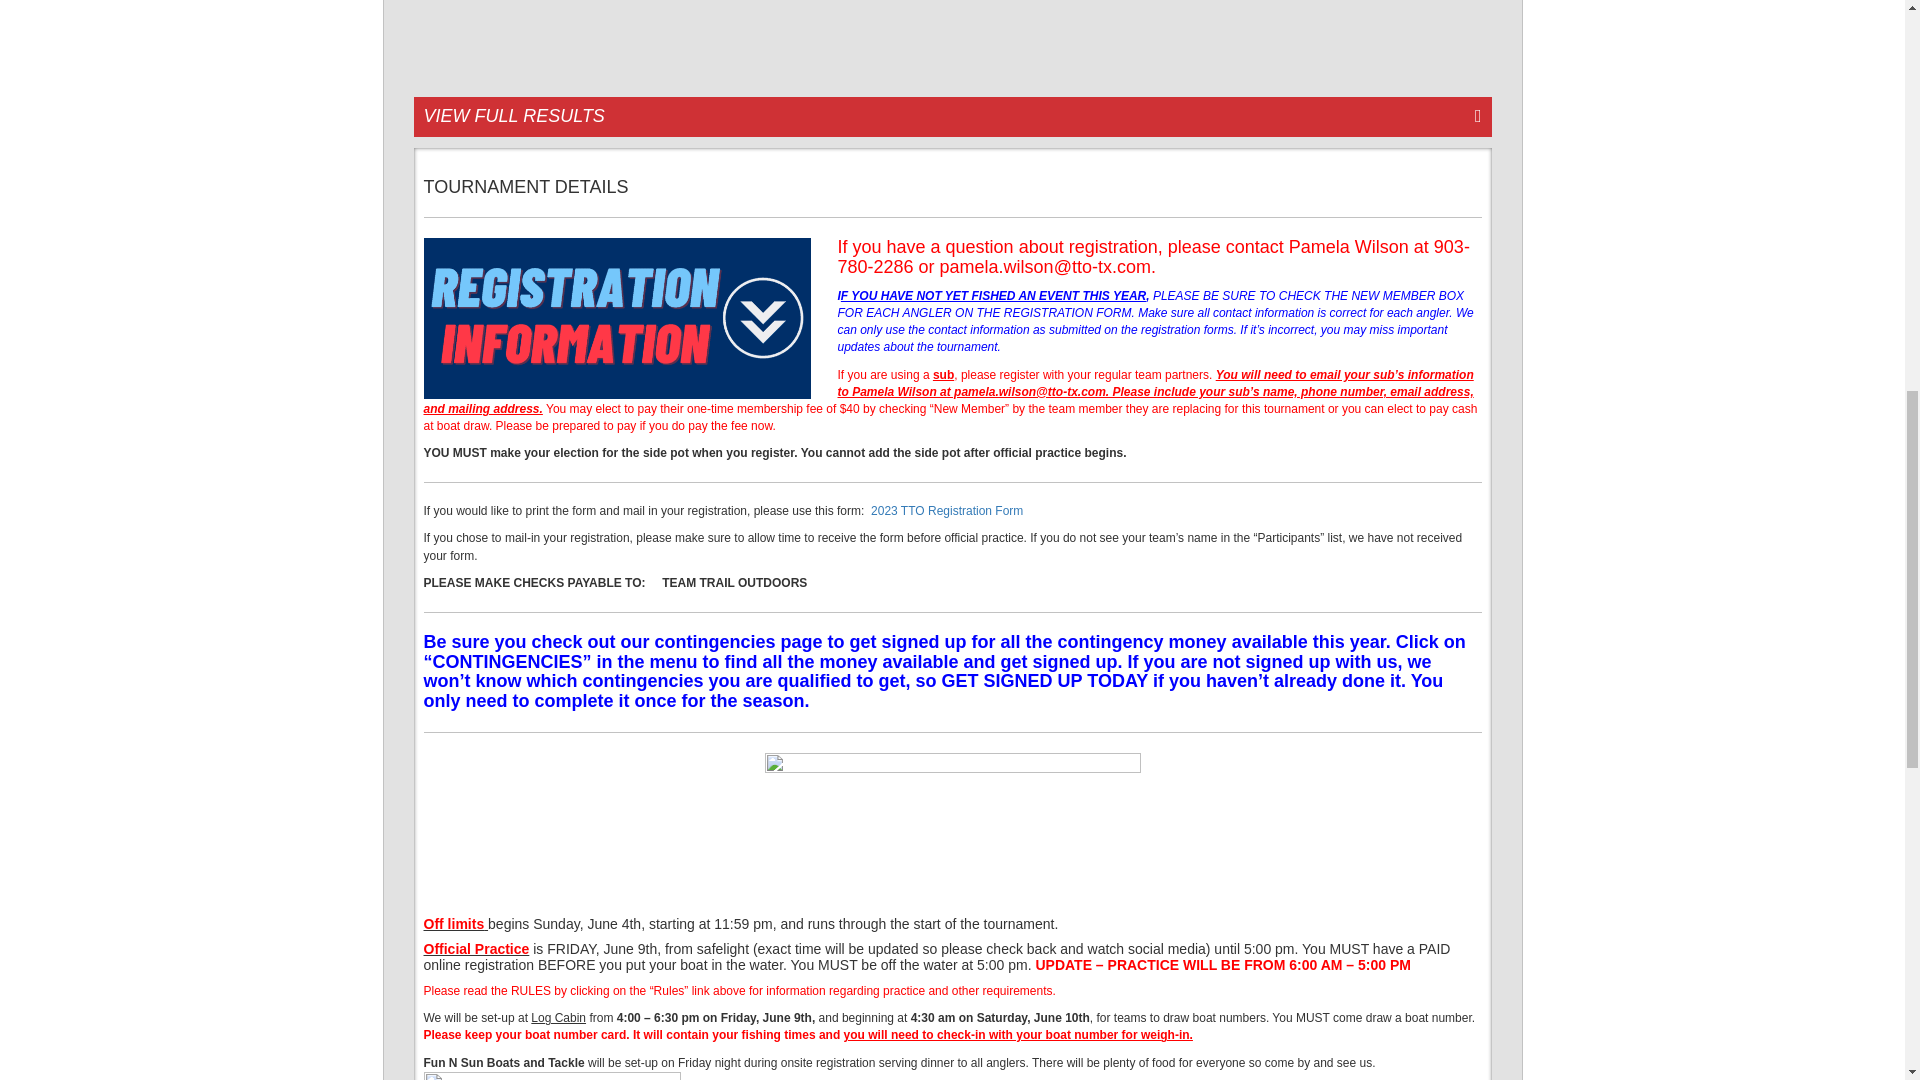 This screenshot has width=1920, height=1080. Describe the element at coordinates (952, 117) in the screenshot. I see `VIEW FULL RESULTS` at that location.